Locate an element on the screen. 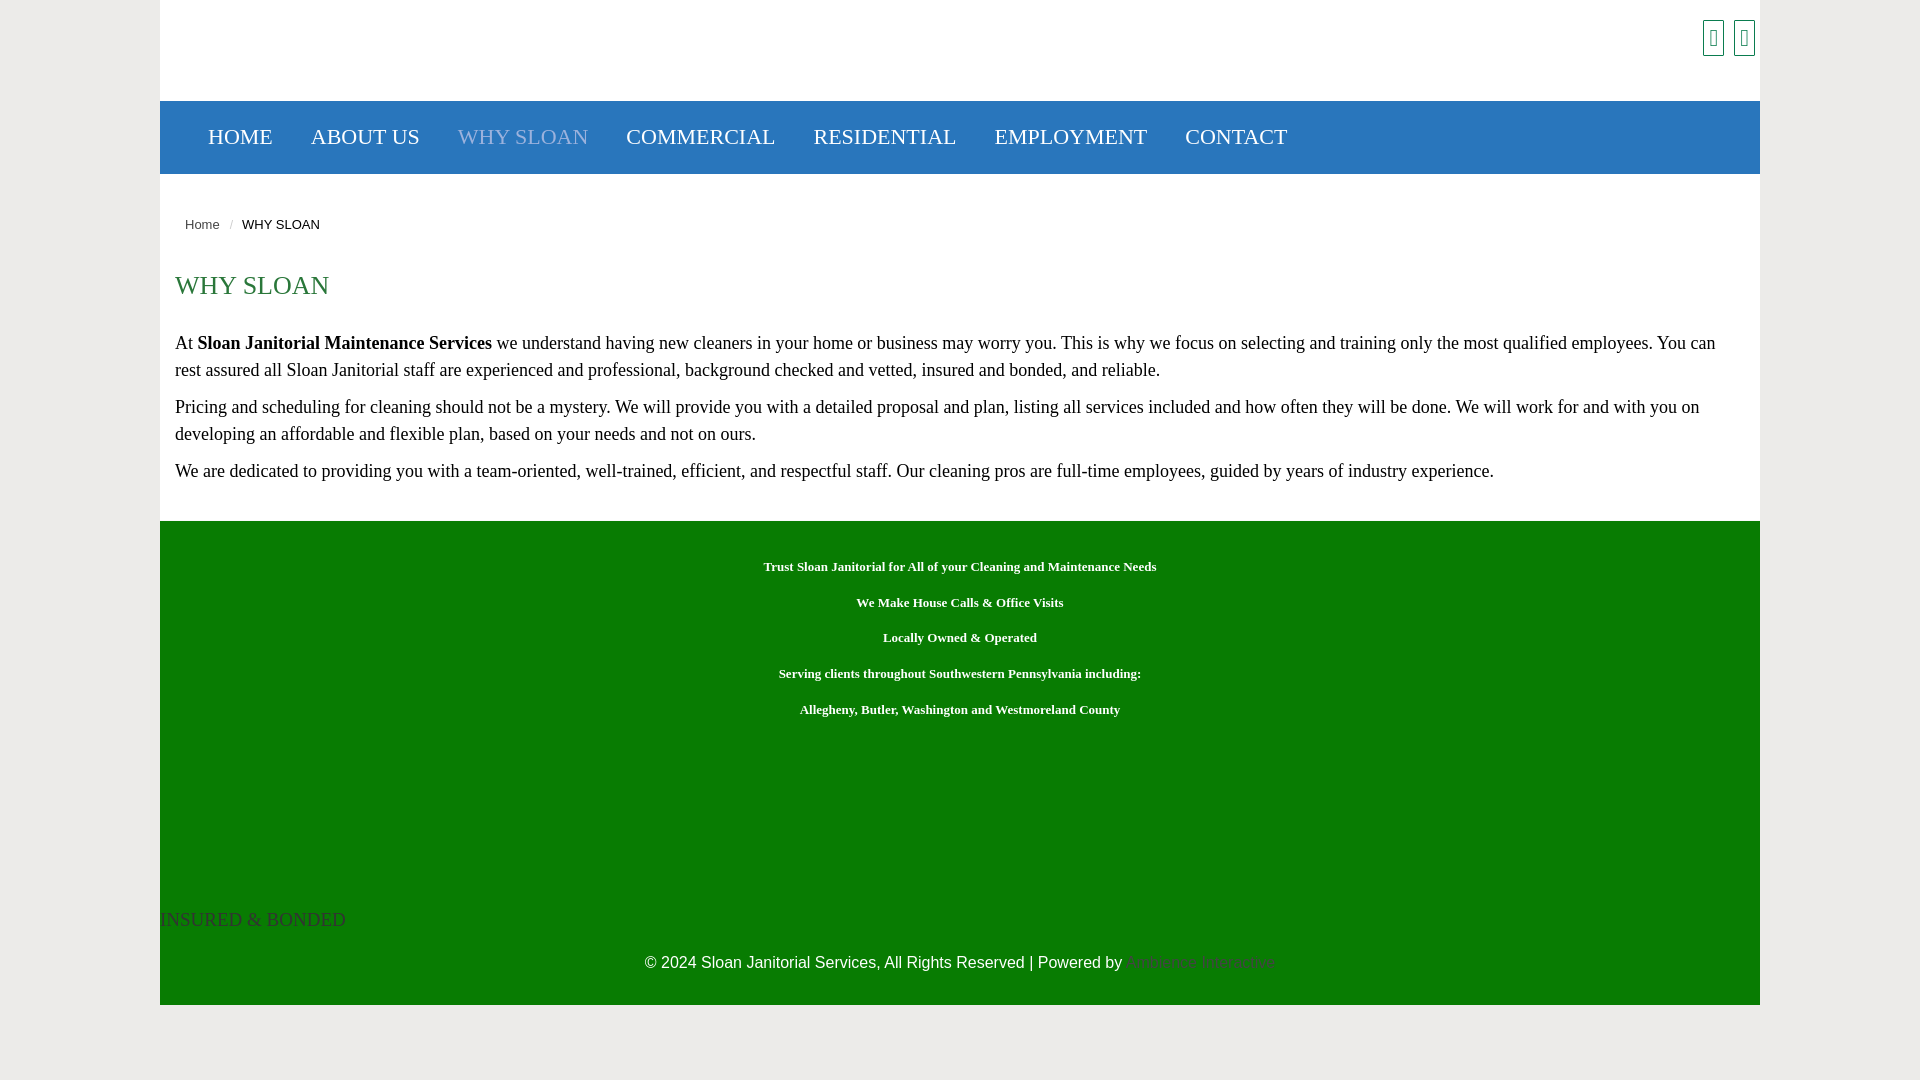 The image size is (1920, 1080). CONTACT is located at coordinates (1237, 136).